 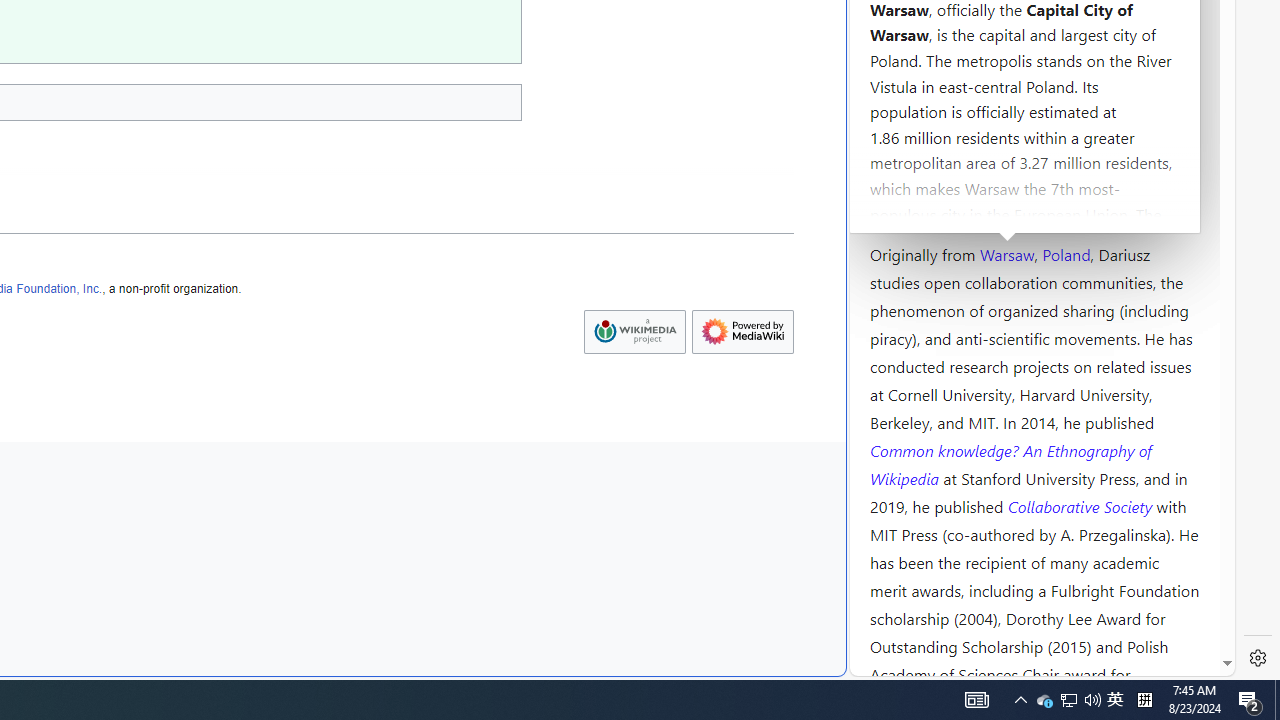 I want to click on Wikimedia Foundation, so click(x=634, y=331).